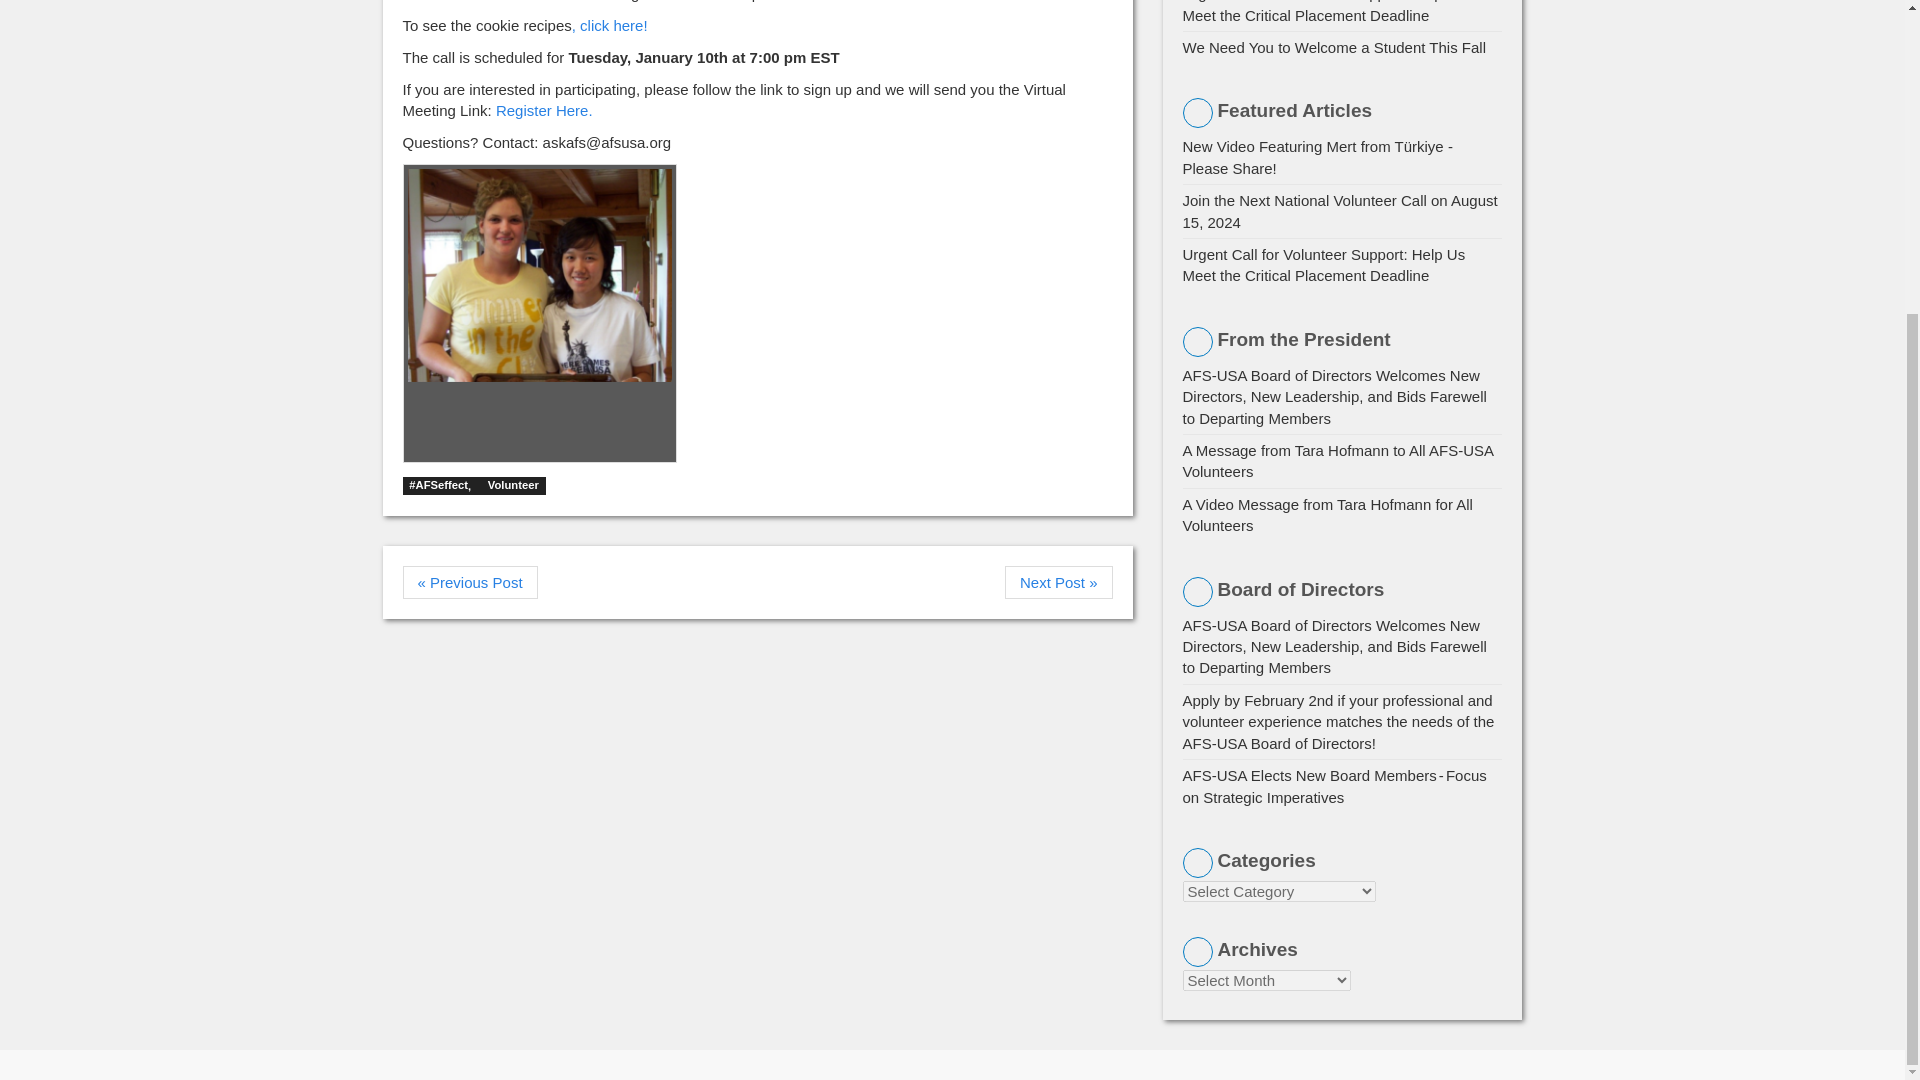 The width and height of the screenshot is (1920, 1080). I want to click on A Video Message from Tara Hofmann for All Volunteers, so click(1327, 514).